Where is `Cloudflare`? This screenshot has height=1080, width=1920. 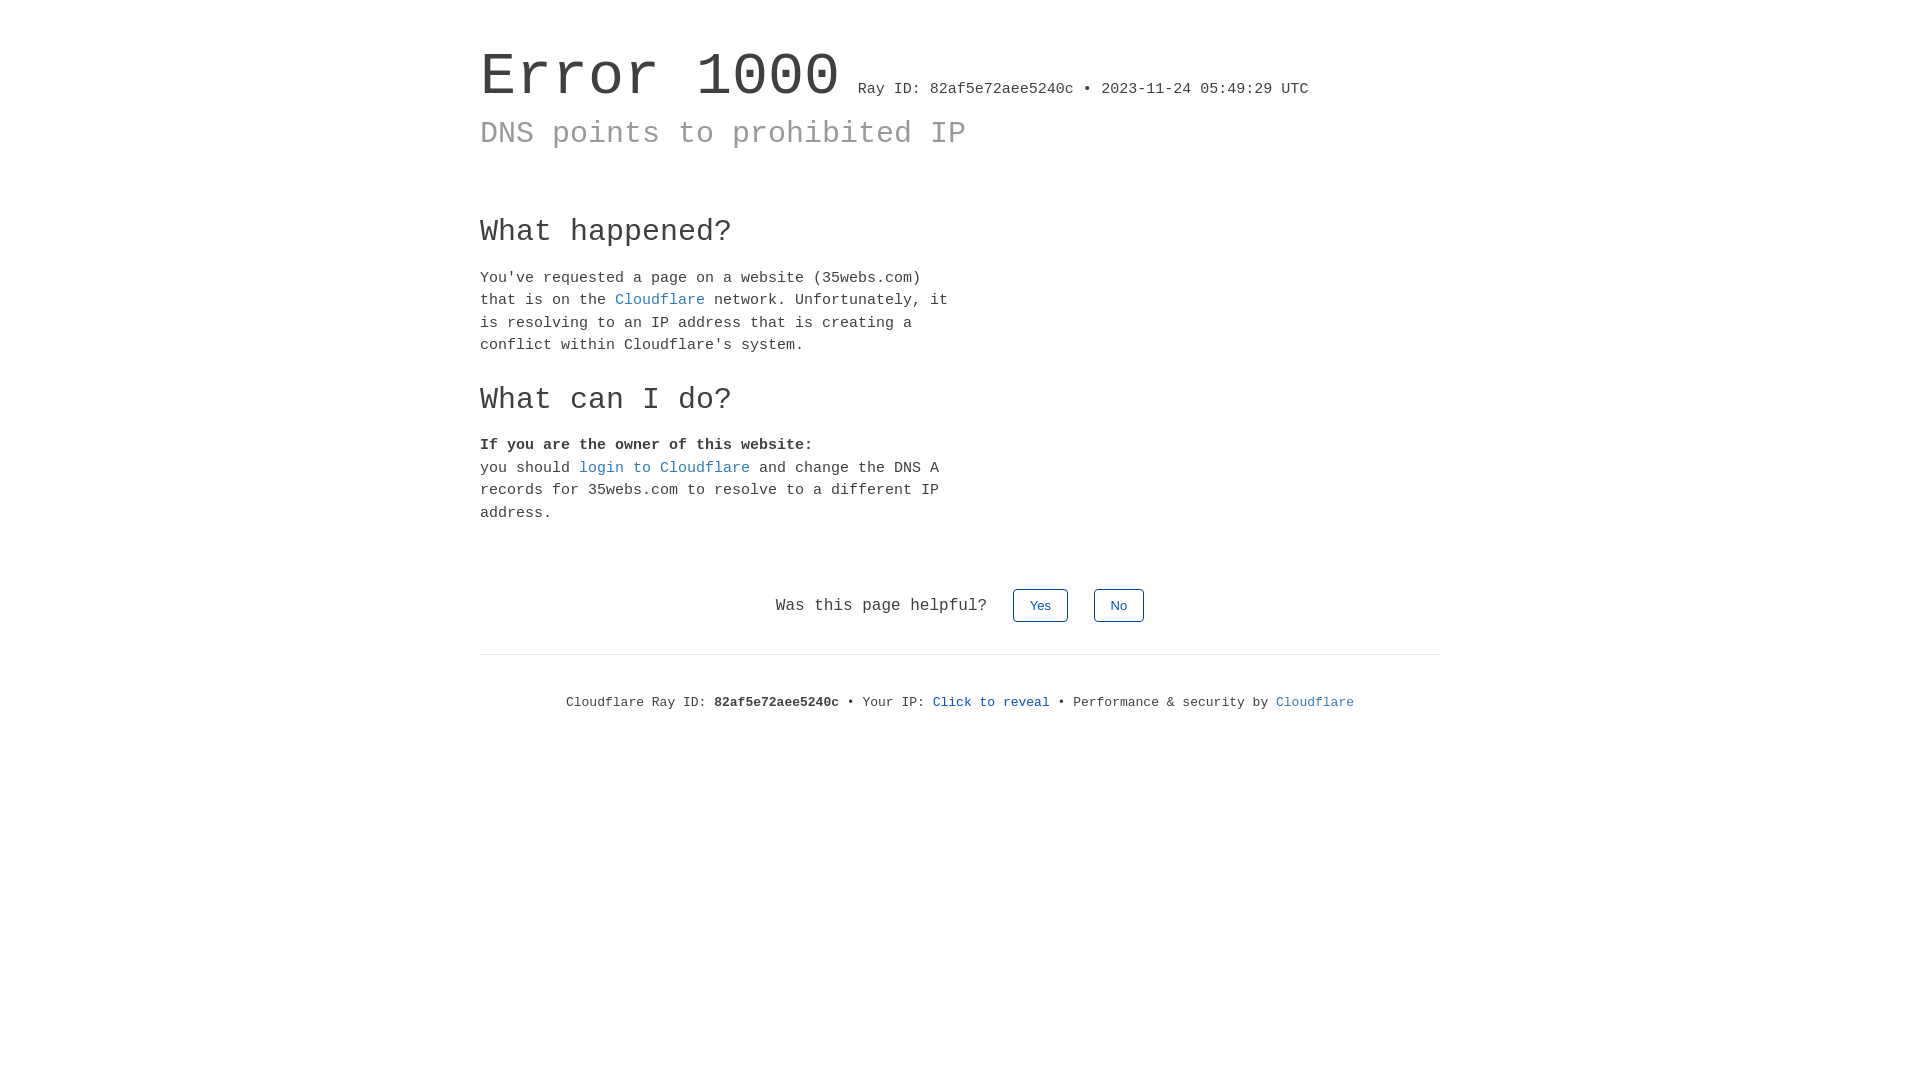
Cloudflare is located at coordinates (660, 300).